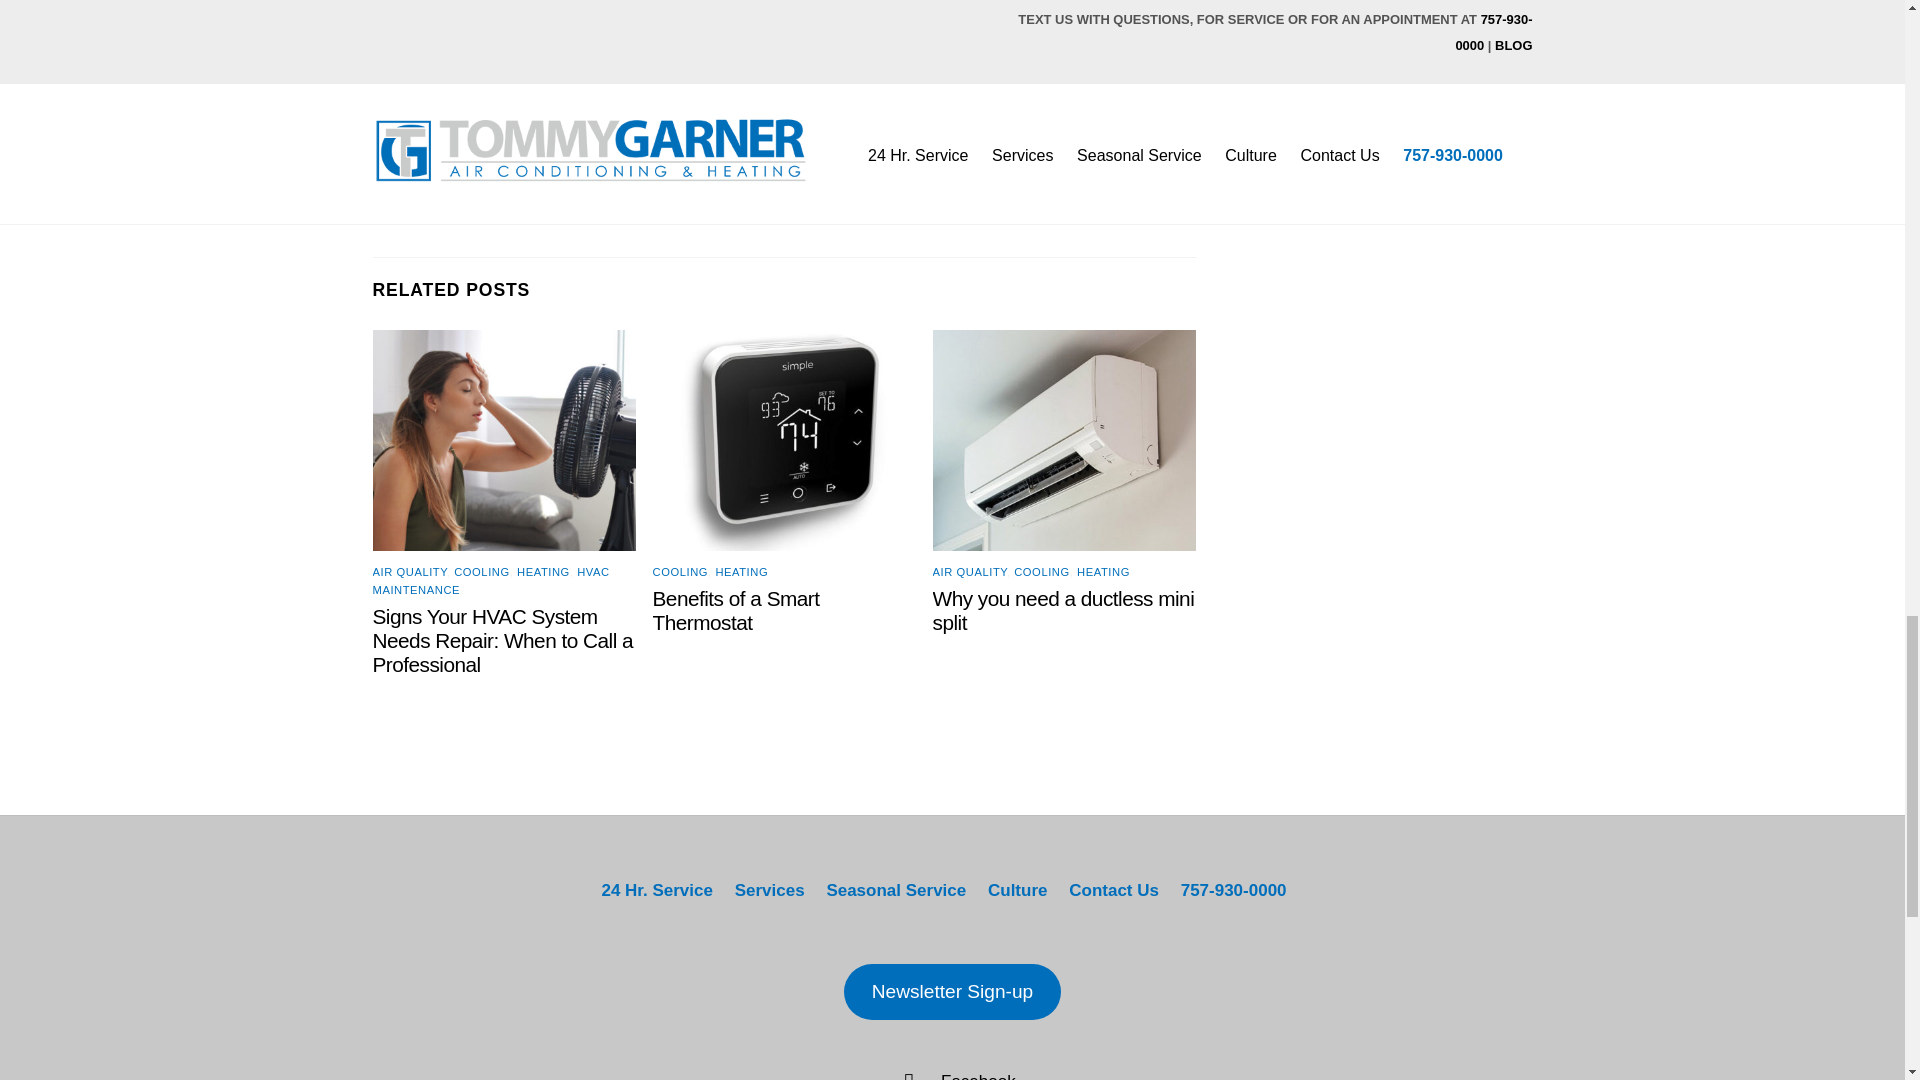 Image resolution: width=1920 pixels, height=1080 pixels. What do you see at coordinates (408, 571) in the screenshot?
I see `AIR QUALITY` at bounding box center [408, 571].